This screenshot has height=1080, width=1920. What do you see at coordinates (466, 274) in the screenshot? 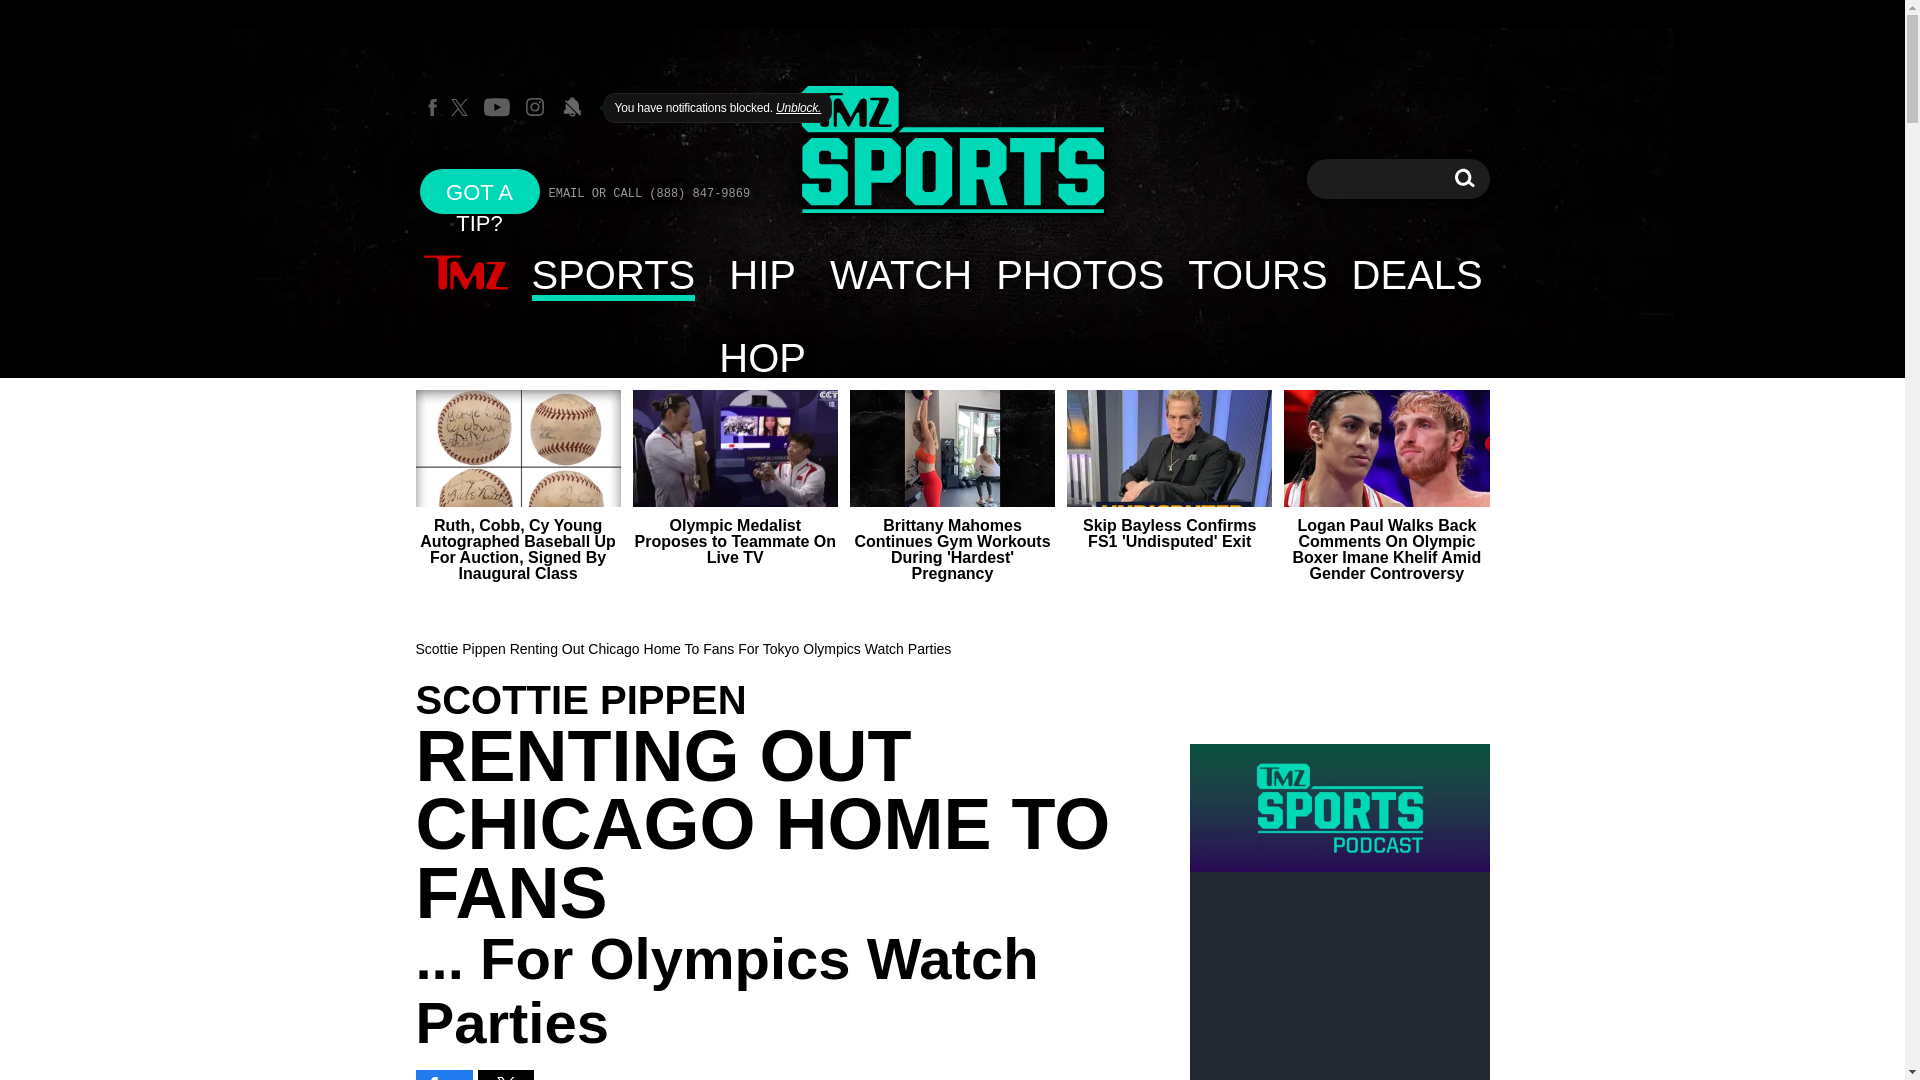
I see `GOT A TIP?` at bounding box center [466, 274].